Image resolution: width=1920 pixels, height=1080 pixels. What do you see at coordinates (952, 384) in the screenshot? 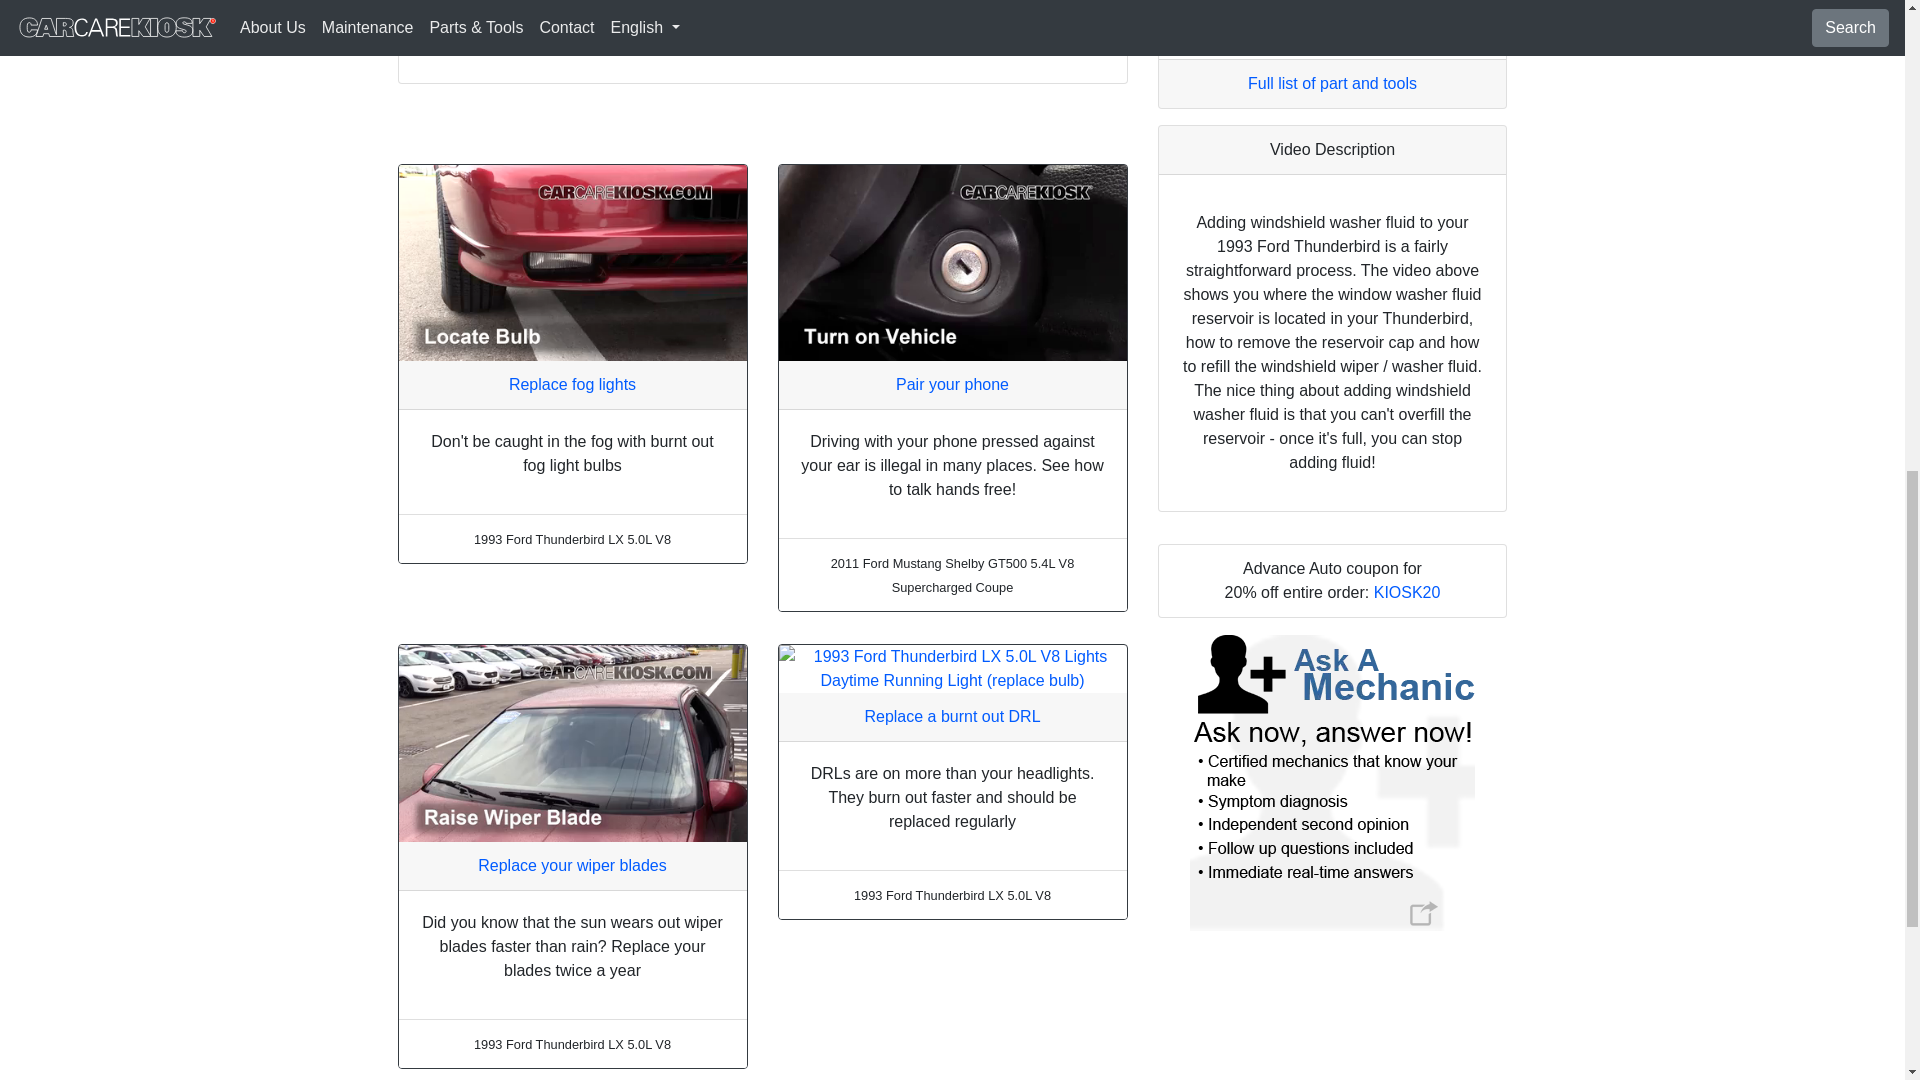
I see `Pair your phone` at bounding box center [952, 384].